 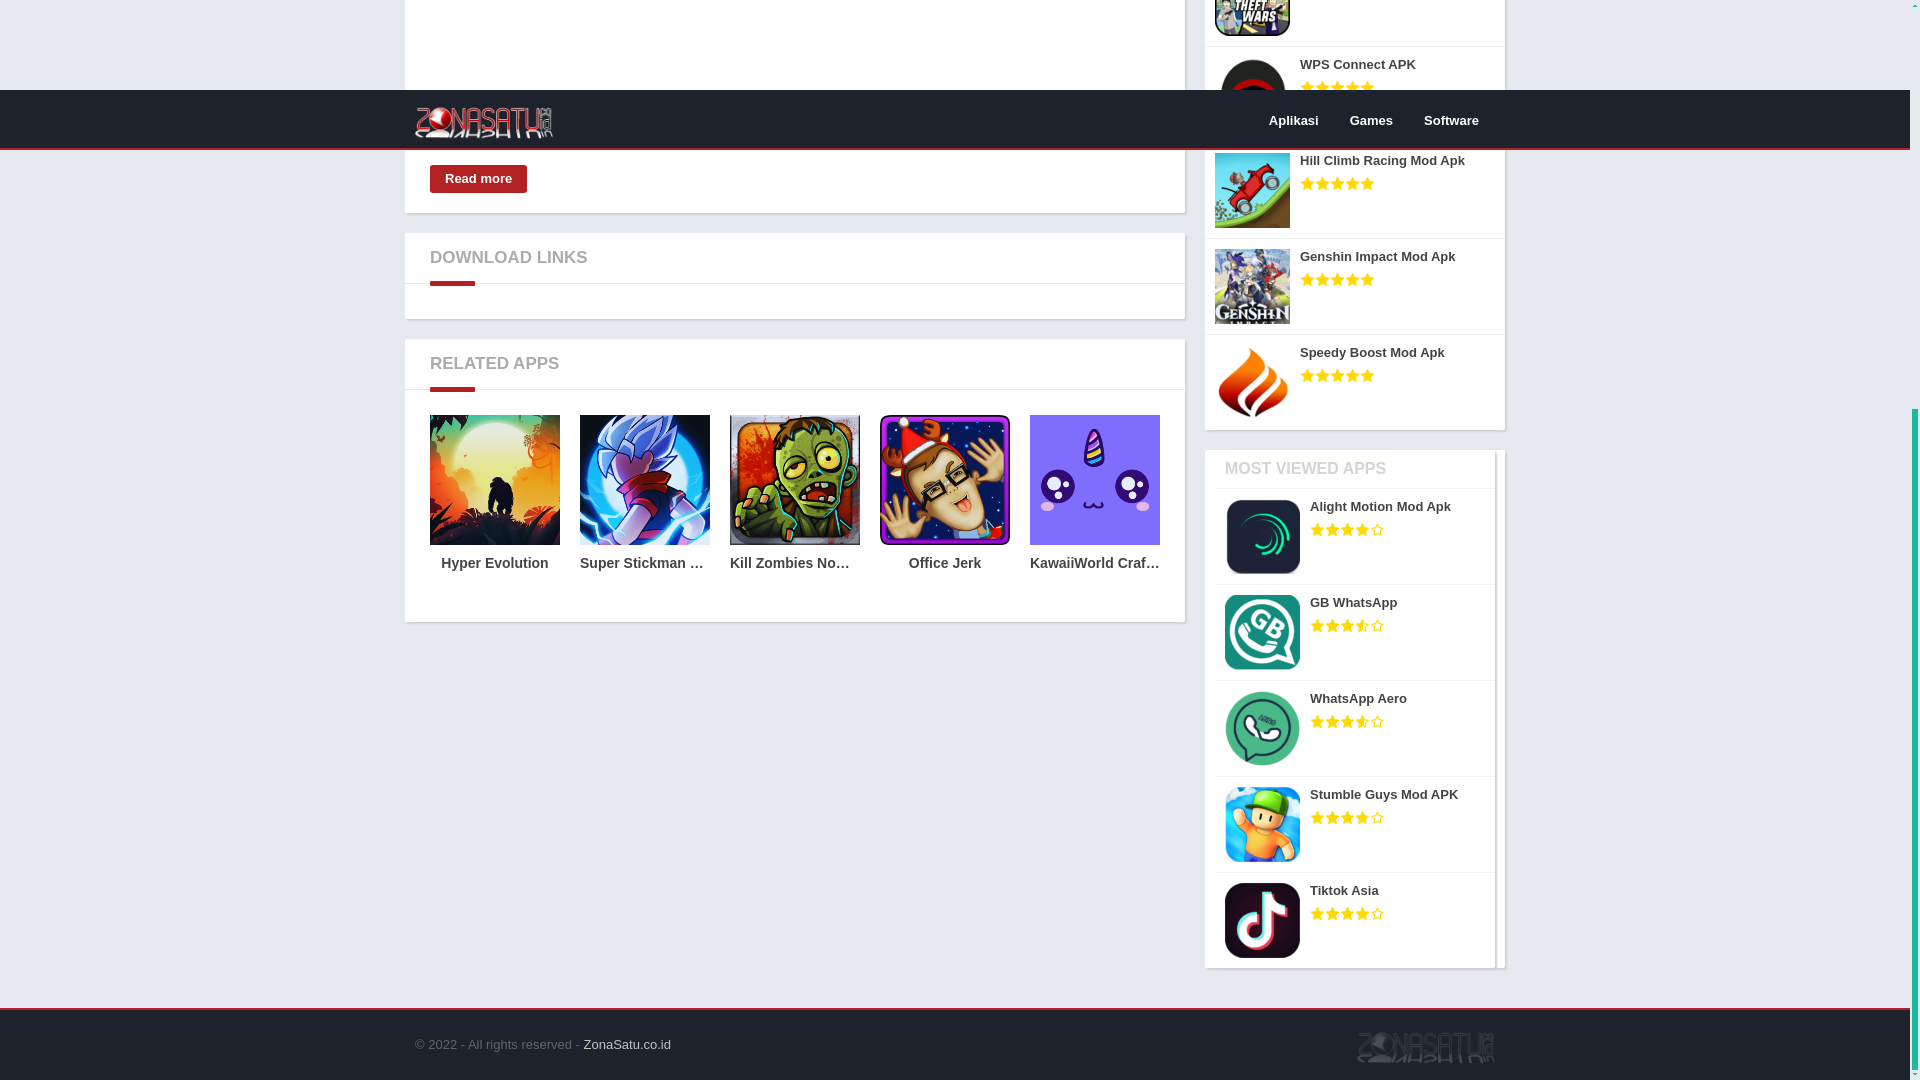 What do you see at coordinates (1355, 382) in the screenshot?
I see `Speedy Boost Mod Apk` at bounding box center [1355, 382].